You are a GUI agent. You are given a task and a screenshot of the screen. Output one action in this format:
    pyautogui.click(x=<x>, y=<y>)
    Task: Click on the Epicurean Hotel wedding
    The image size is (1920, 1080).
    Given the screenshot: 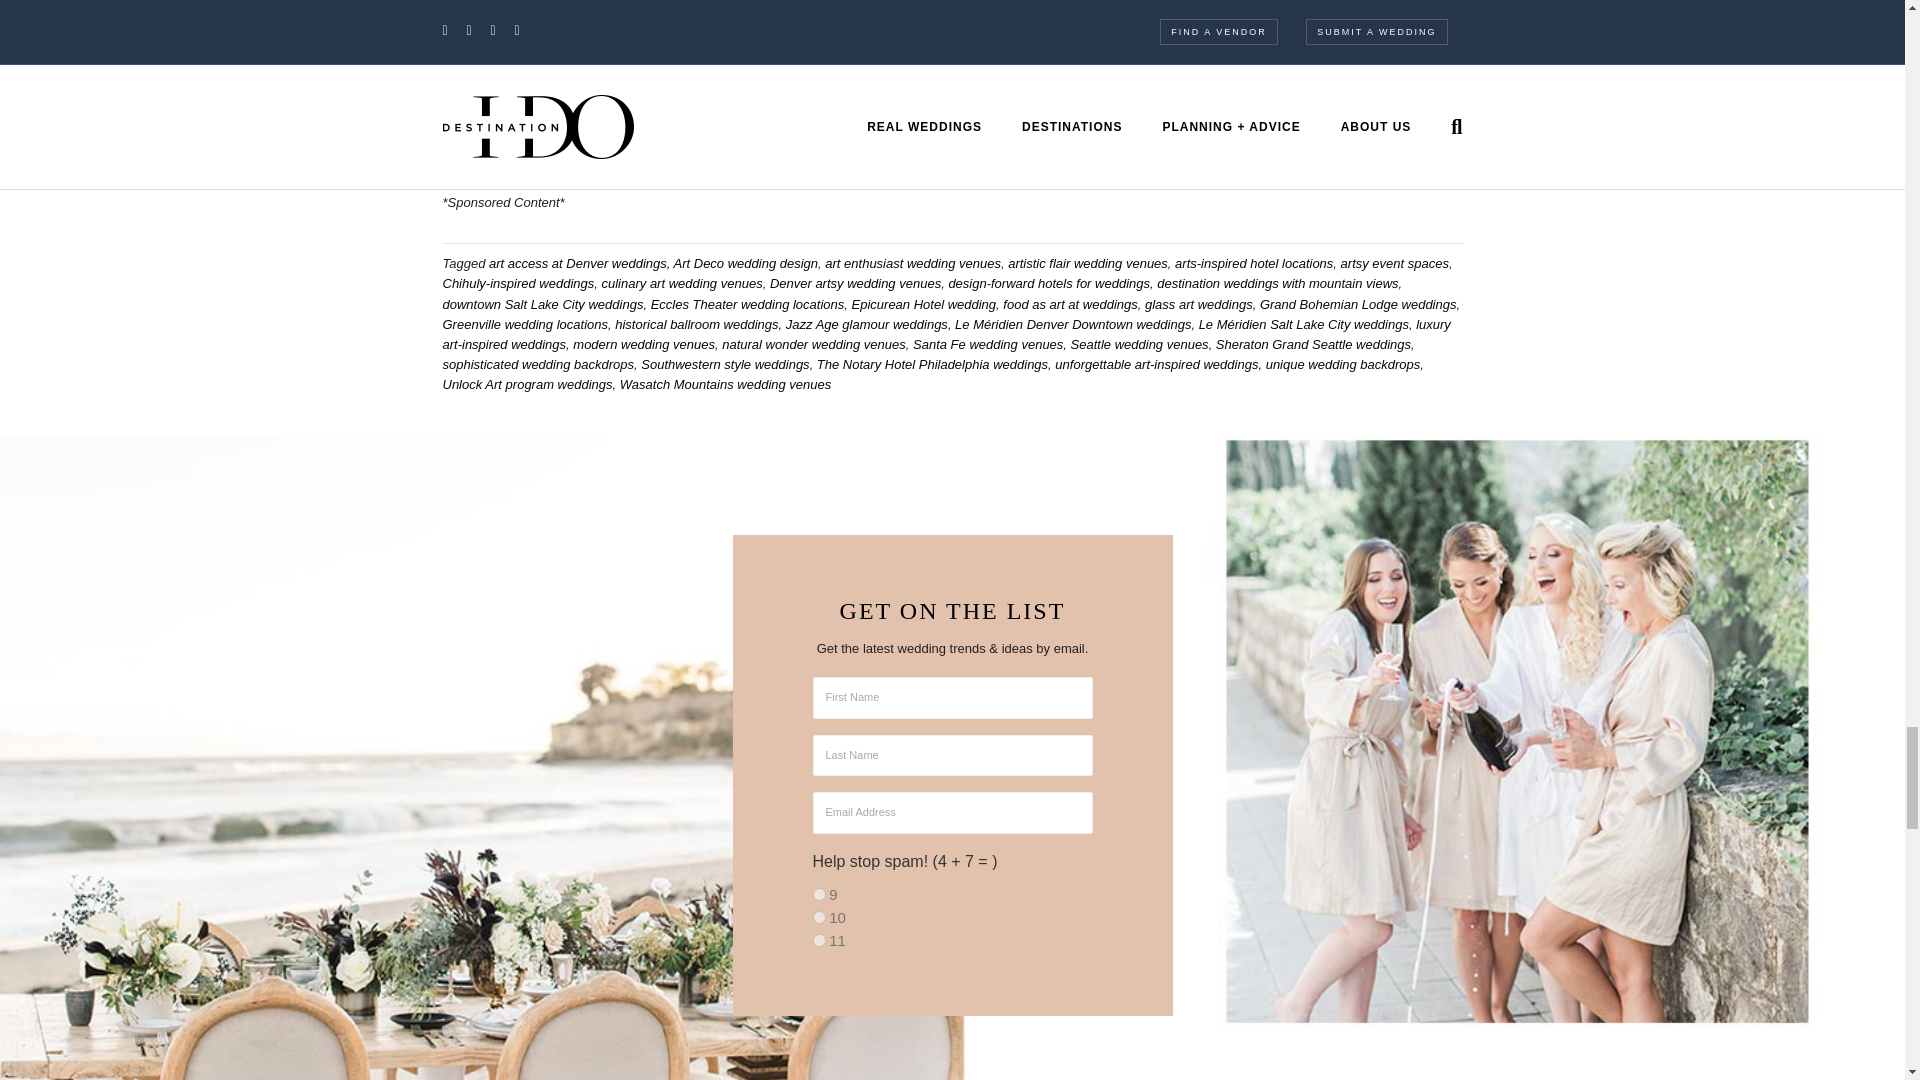 What is the action you would take?
    pyautogui.click(x=924, y=304)
    